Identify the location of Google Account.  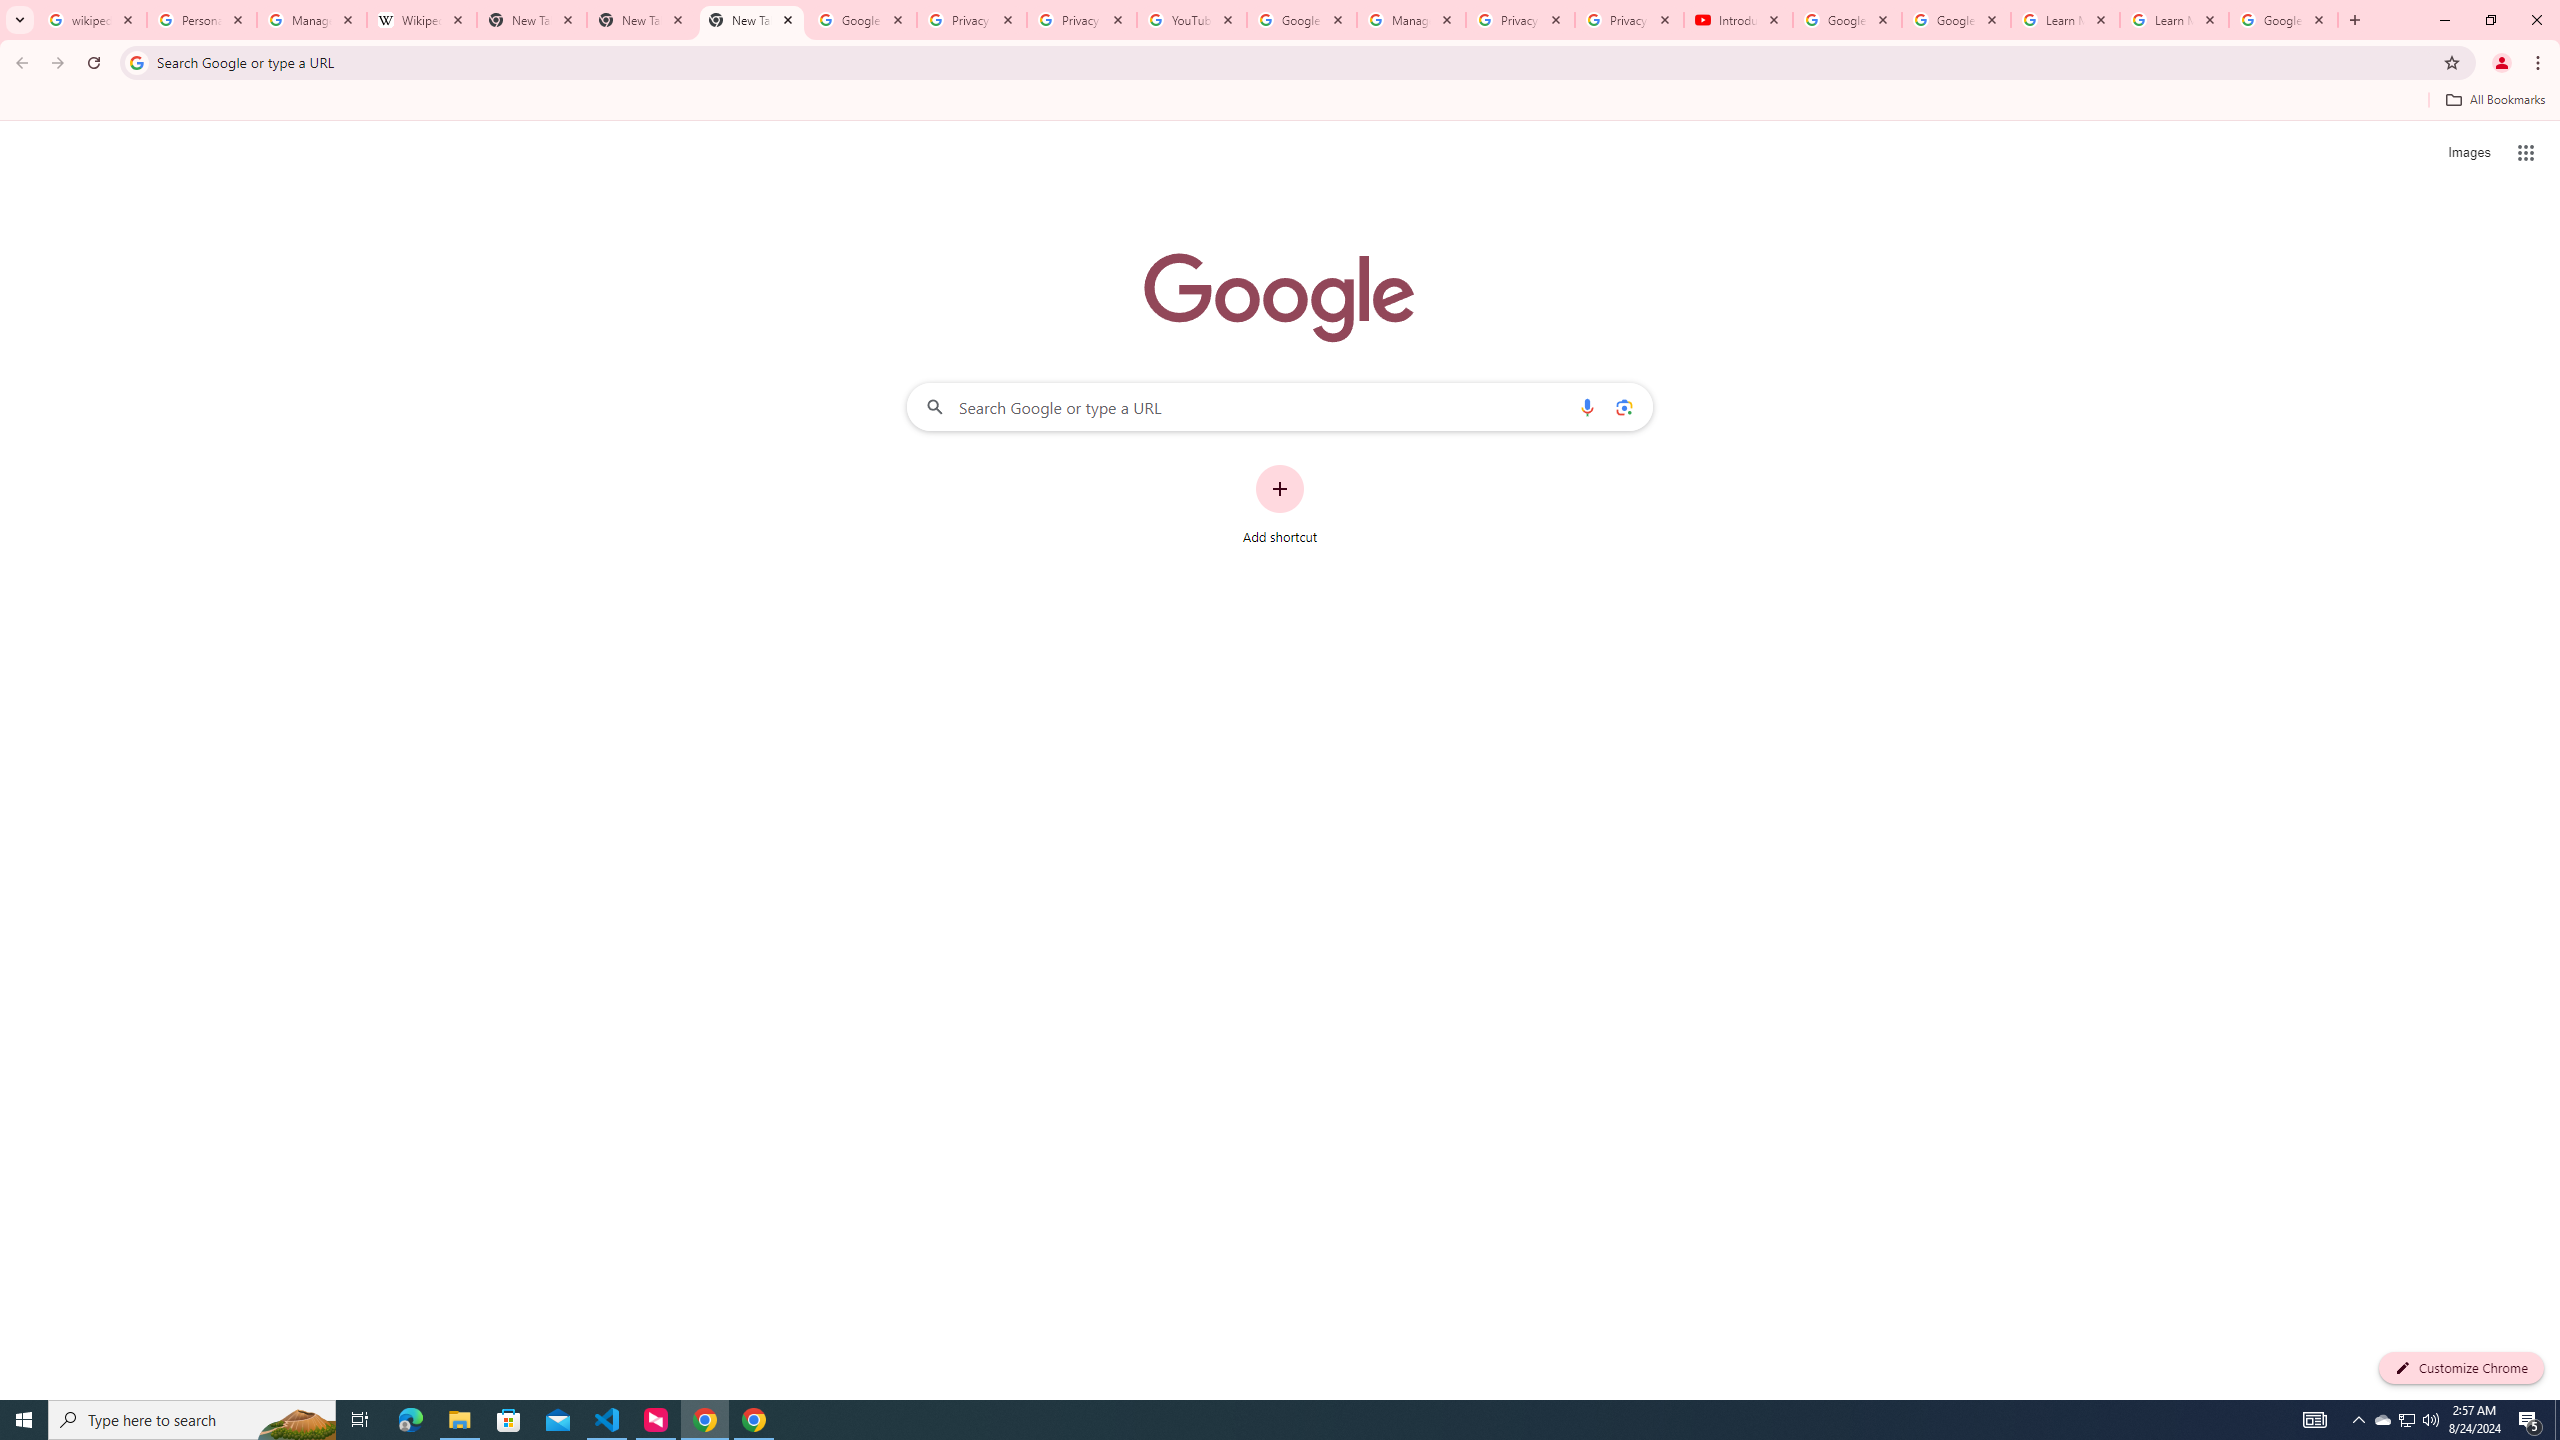
(2283, 20).